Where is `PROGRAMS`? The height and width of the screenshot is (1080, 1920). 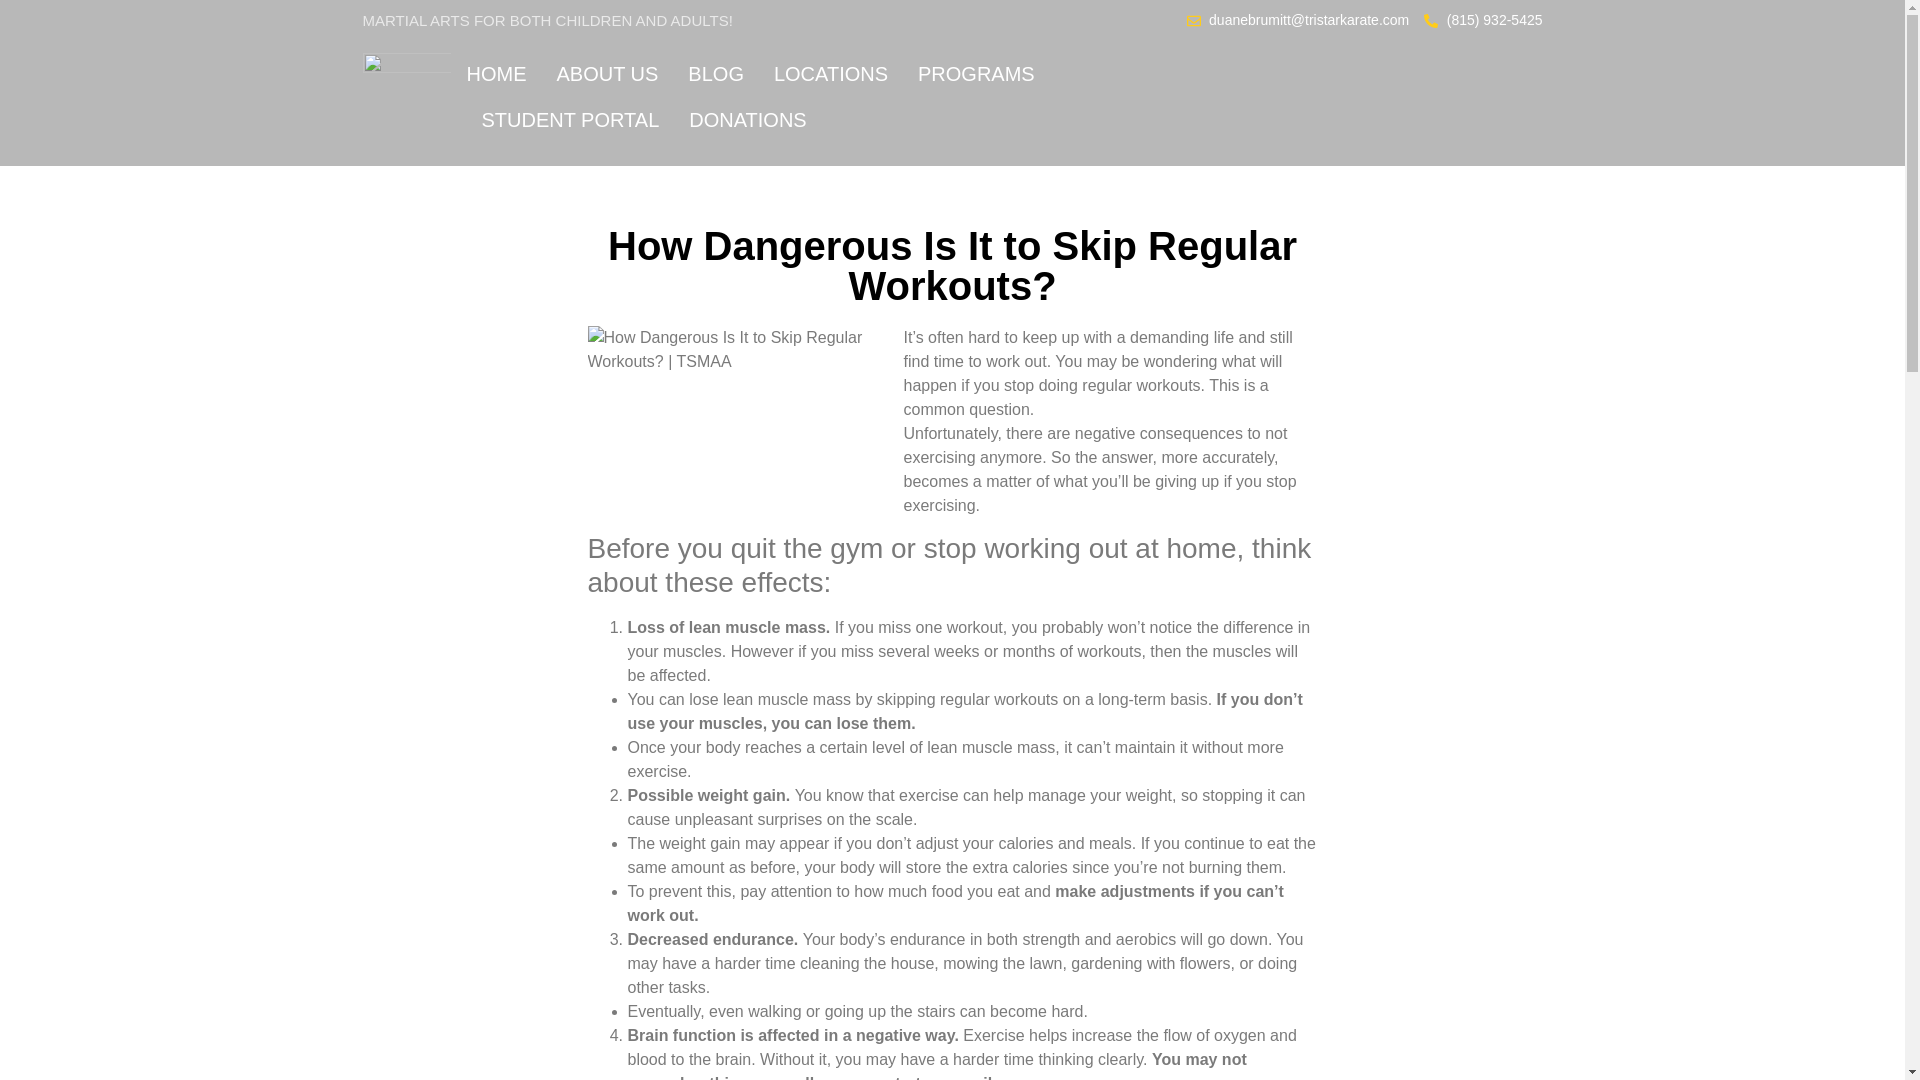 PROGRAMS is located at coordinates (976, 74).